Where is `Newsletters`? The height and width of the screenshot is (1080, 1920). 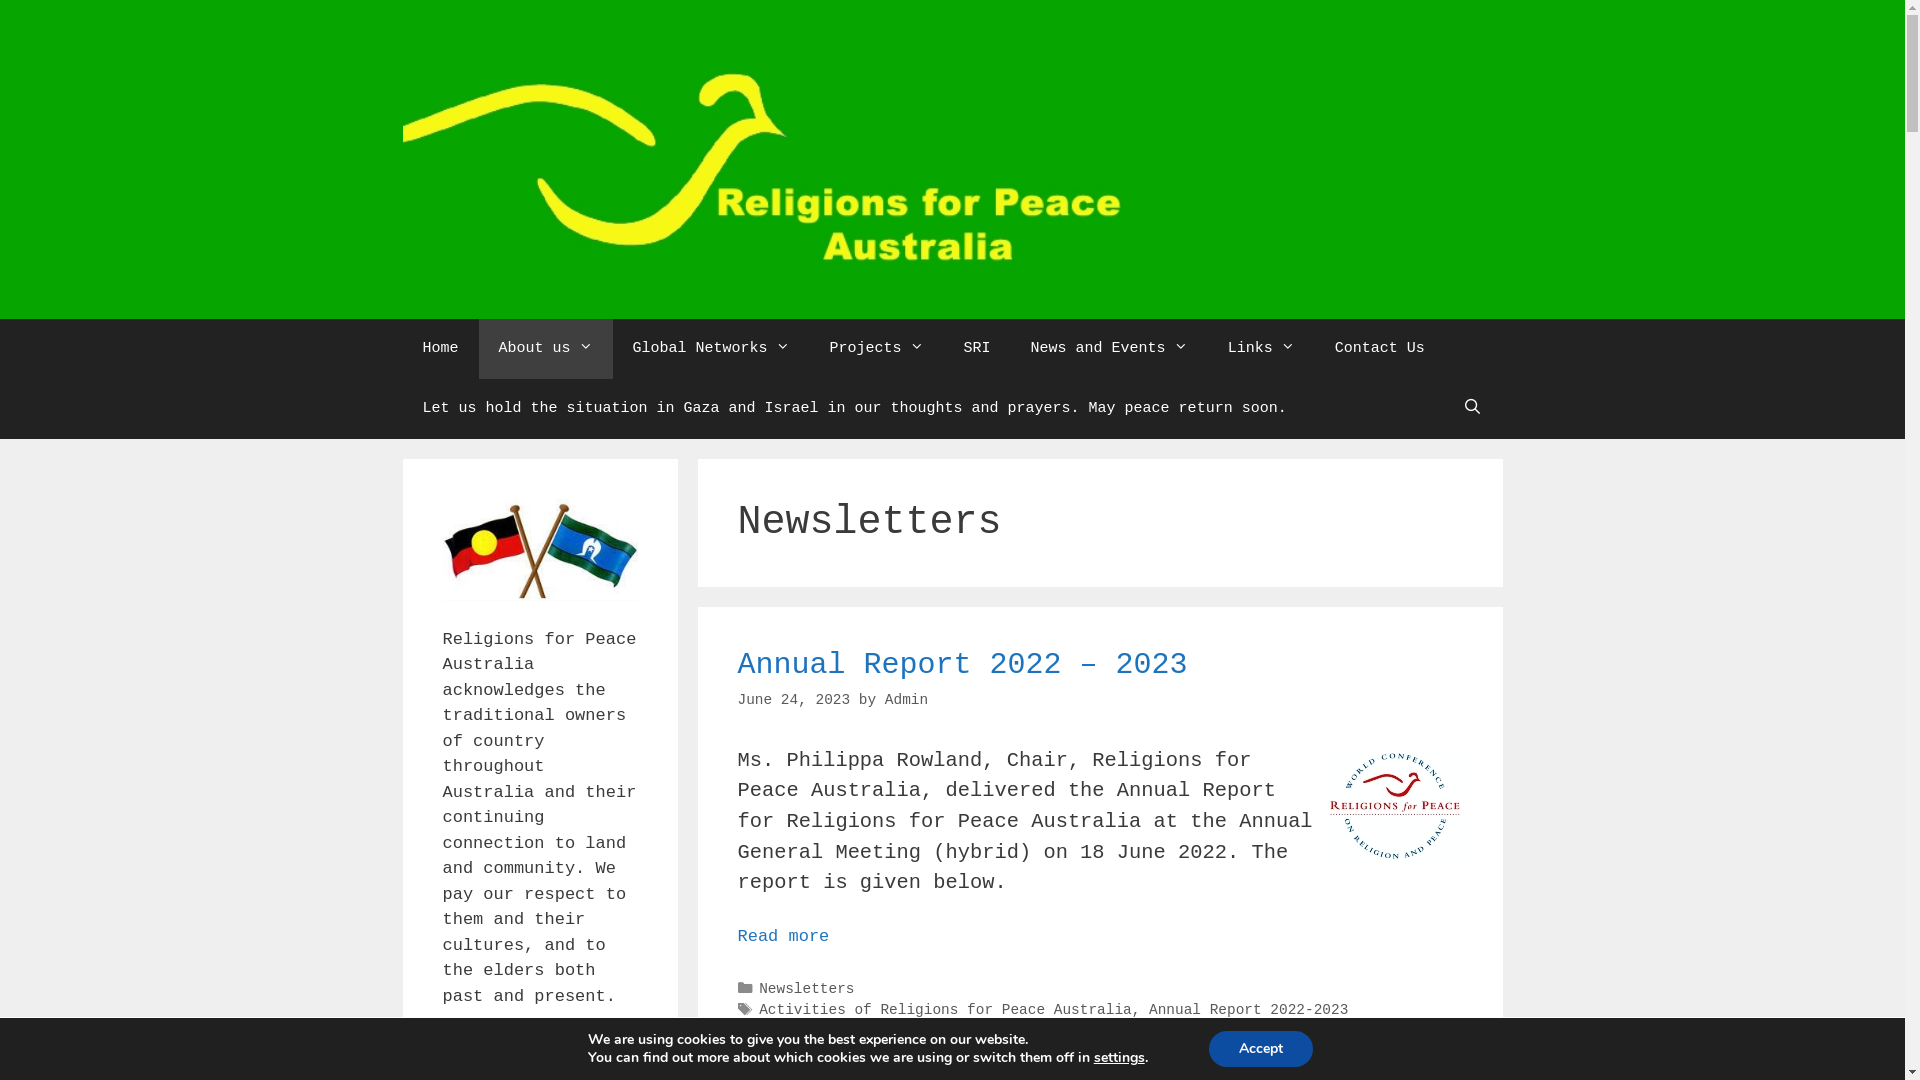
Newsletters is located at coordinates (806, 989).